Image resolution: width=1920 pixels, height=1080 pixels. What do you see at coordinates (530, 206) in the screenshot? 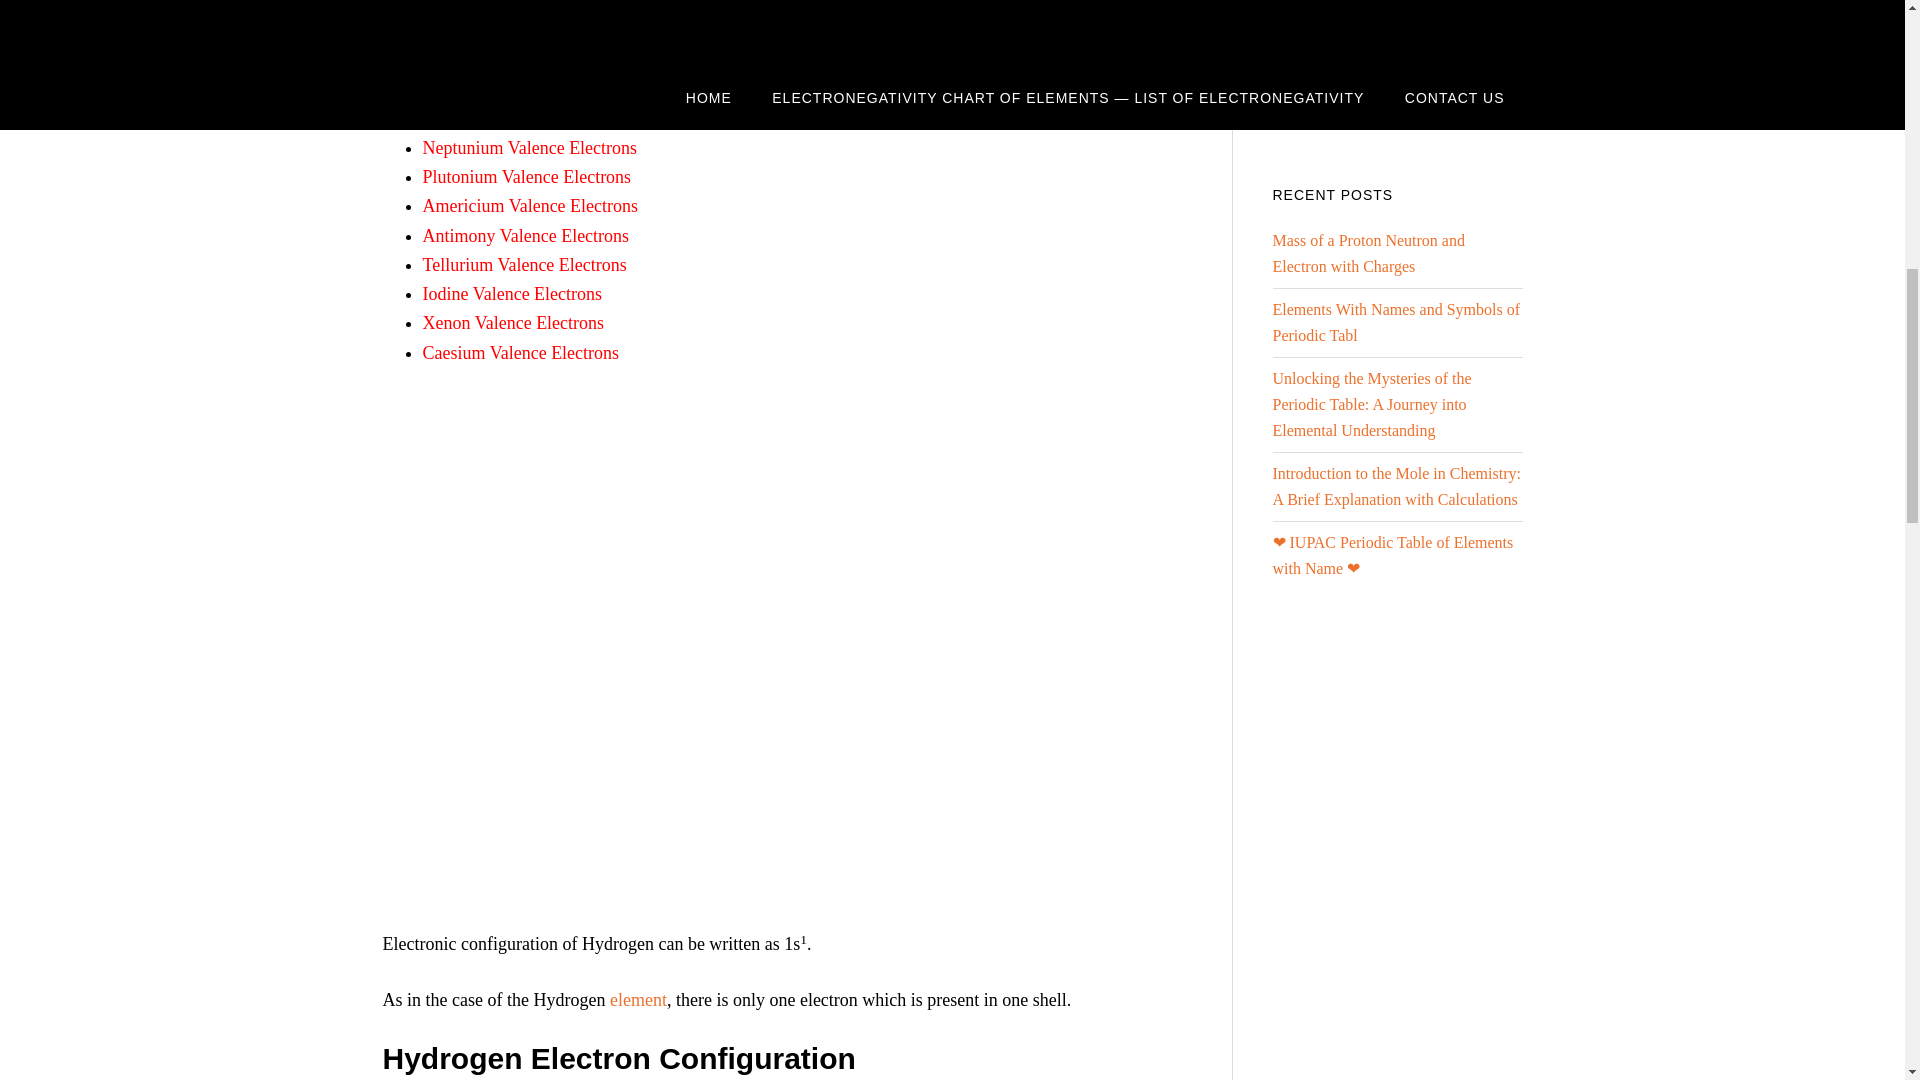
I see `Americium Valence Electrons` at bounding box center [530, 206].